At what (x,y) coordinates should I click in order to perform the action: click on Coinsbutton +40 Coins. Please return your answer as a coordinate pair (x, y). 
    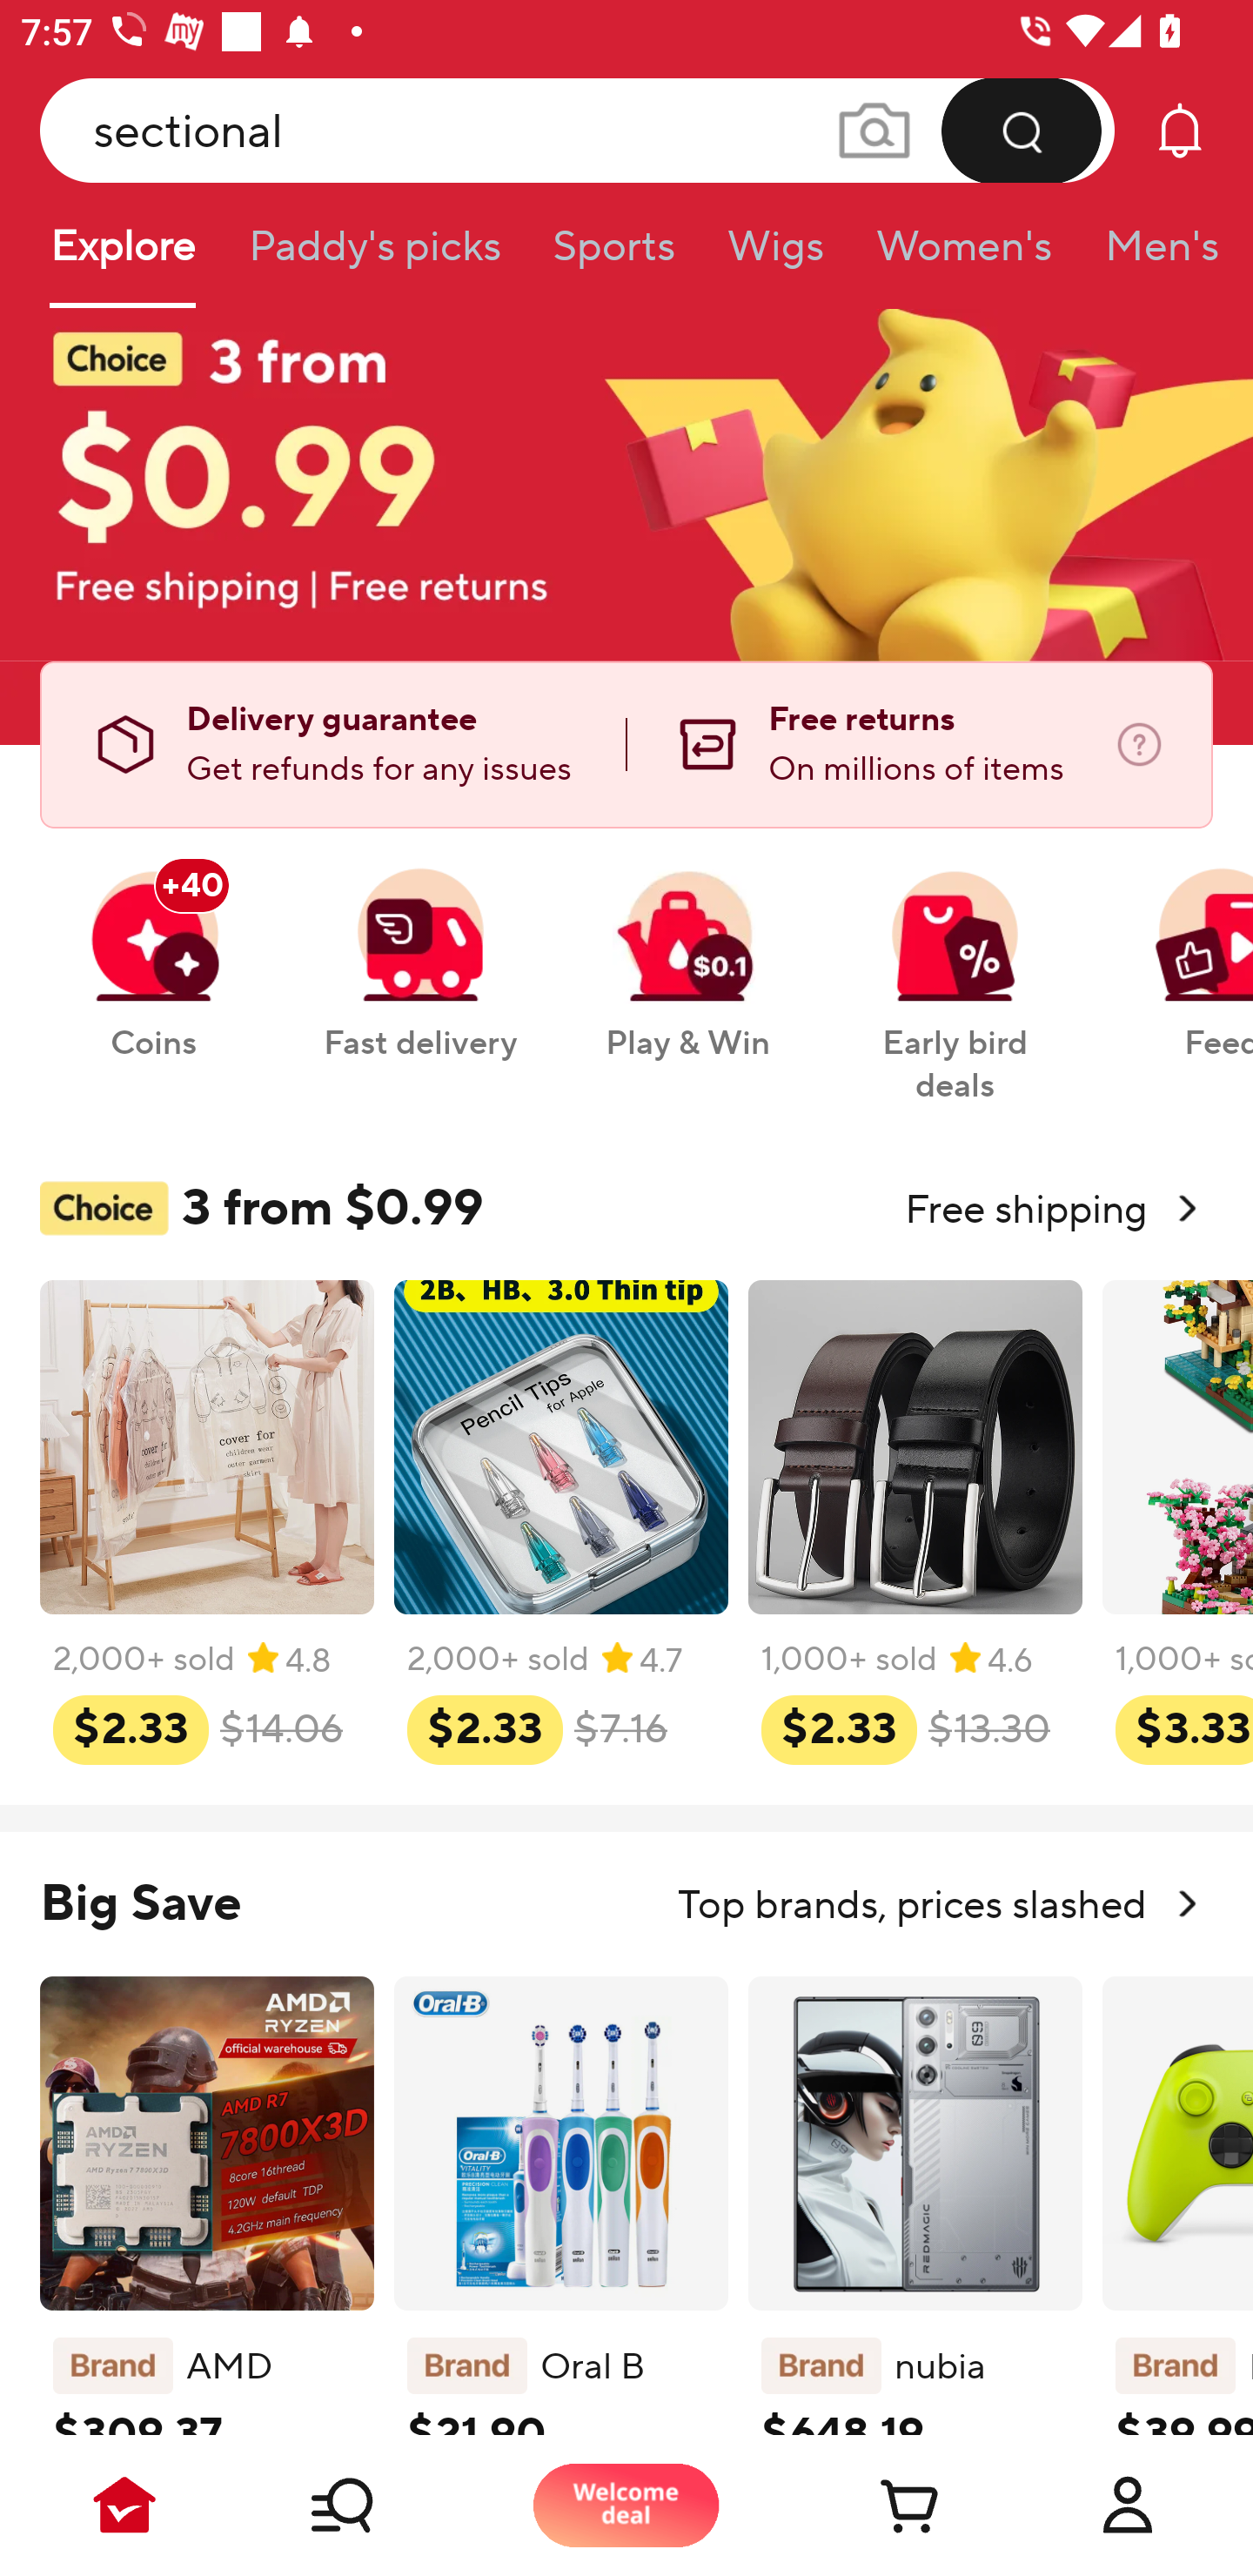
    Looking at the image, I should click on (153, 948).